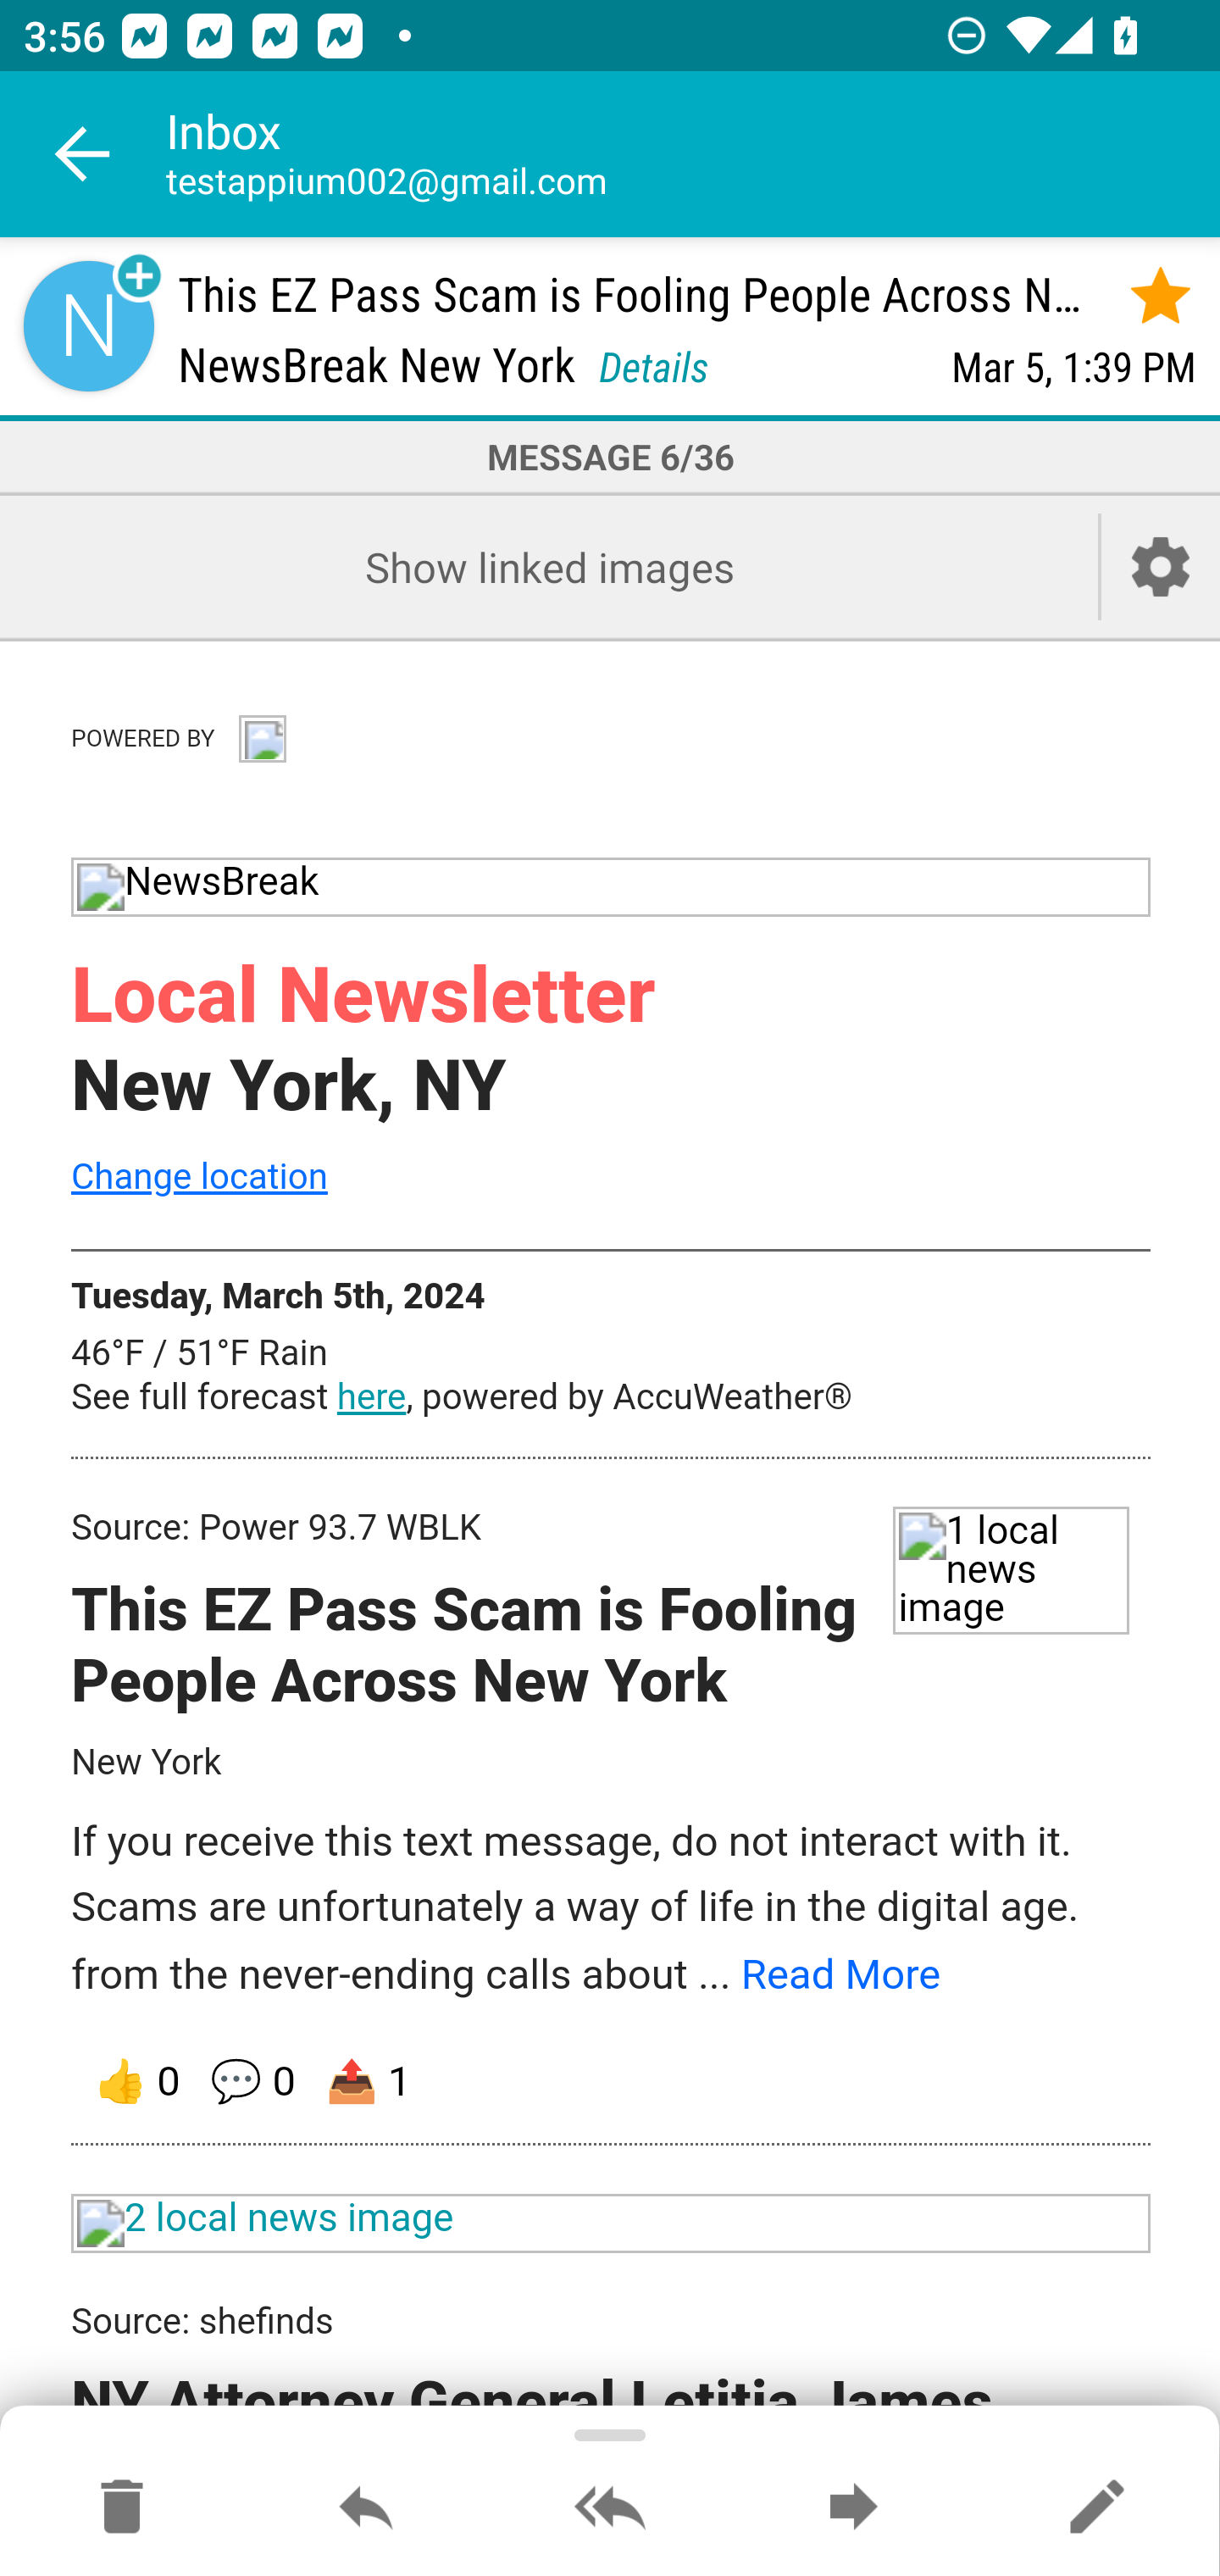 This screenshot has height=2576, width=1220. What do you see at coordinates (122, 2508) in the screenshot?
I see `Move to Deleted` at bounding box center [122, 2508].